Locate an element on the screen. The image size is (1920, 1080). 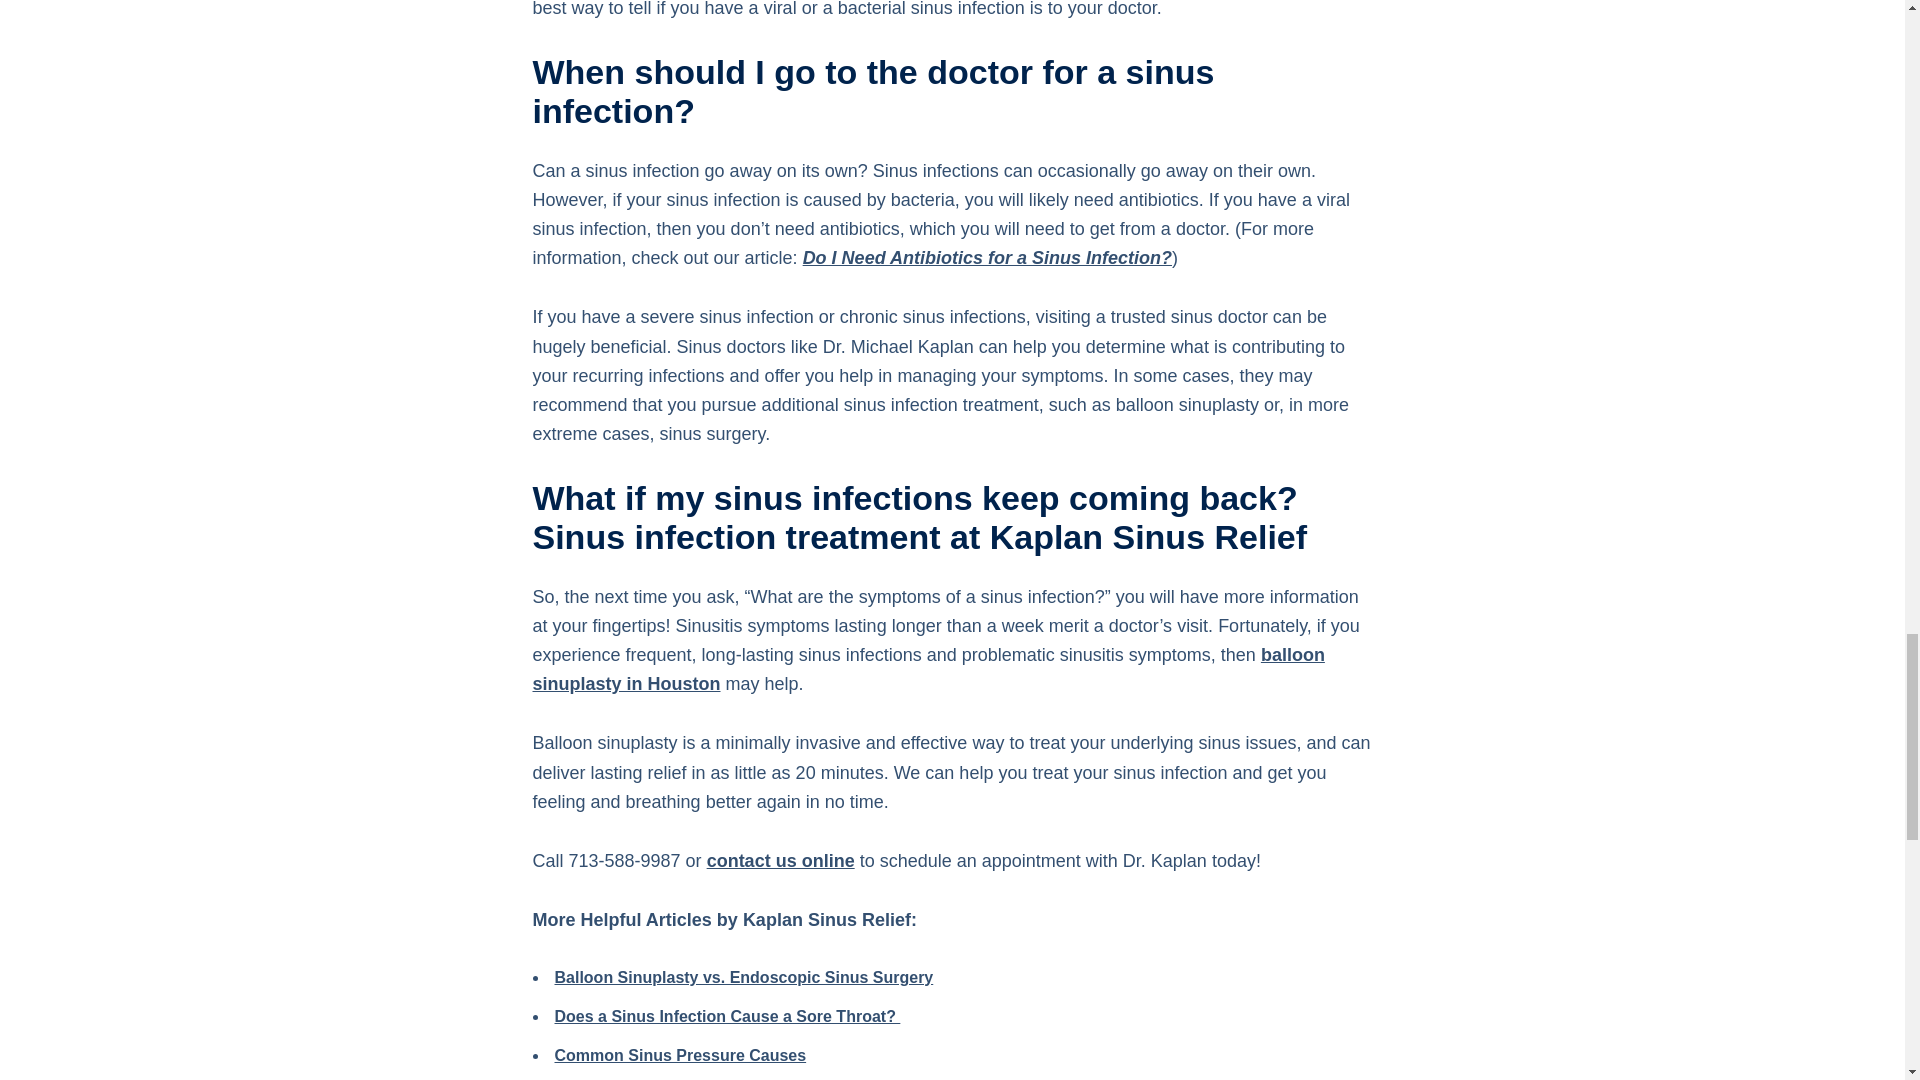
Balloon Sinuplasty vs. Endoscopic Sinus Surgery is located at coordinates (744, 977).